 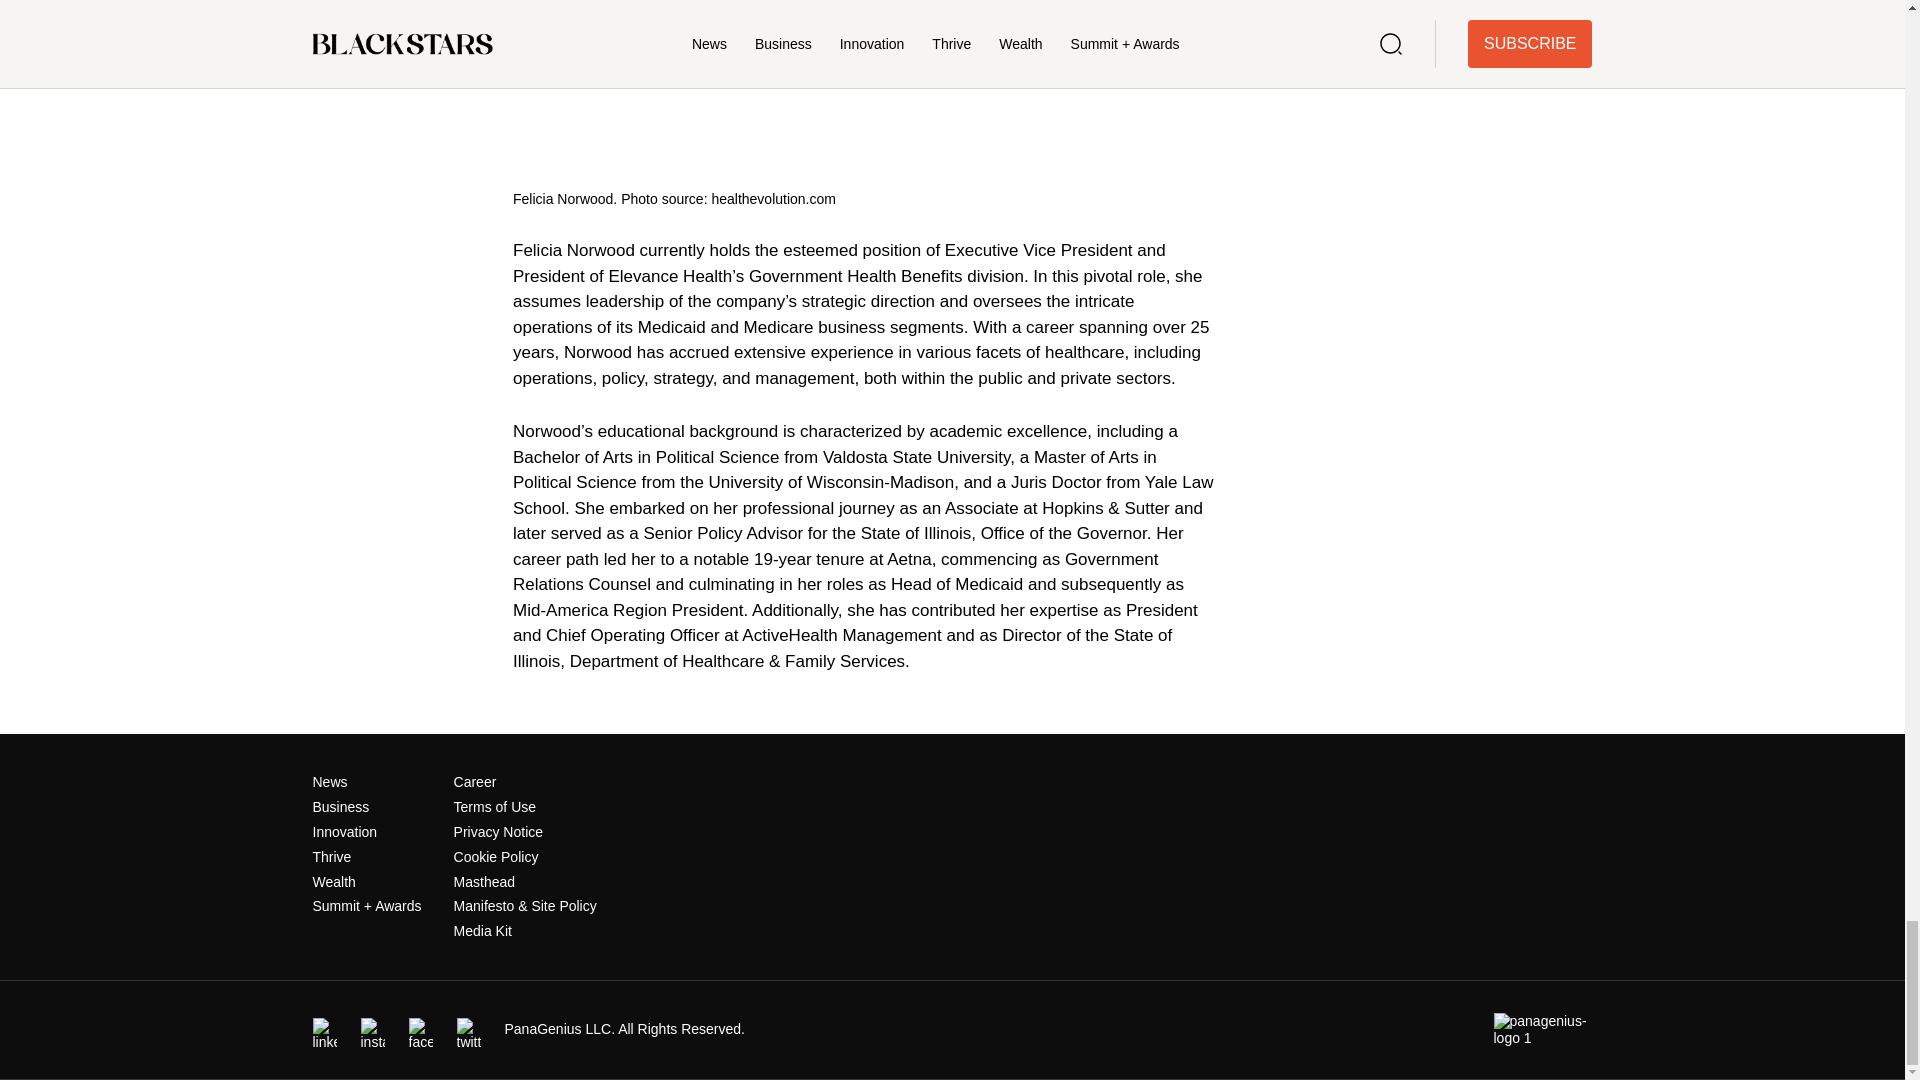 What do you see at coordinates (494, 807) in the screenshot?
I see `Terms of Use` at bounding box center [494, 807].